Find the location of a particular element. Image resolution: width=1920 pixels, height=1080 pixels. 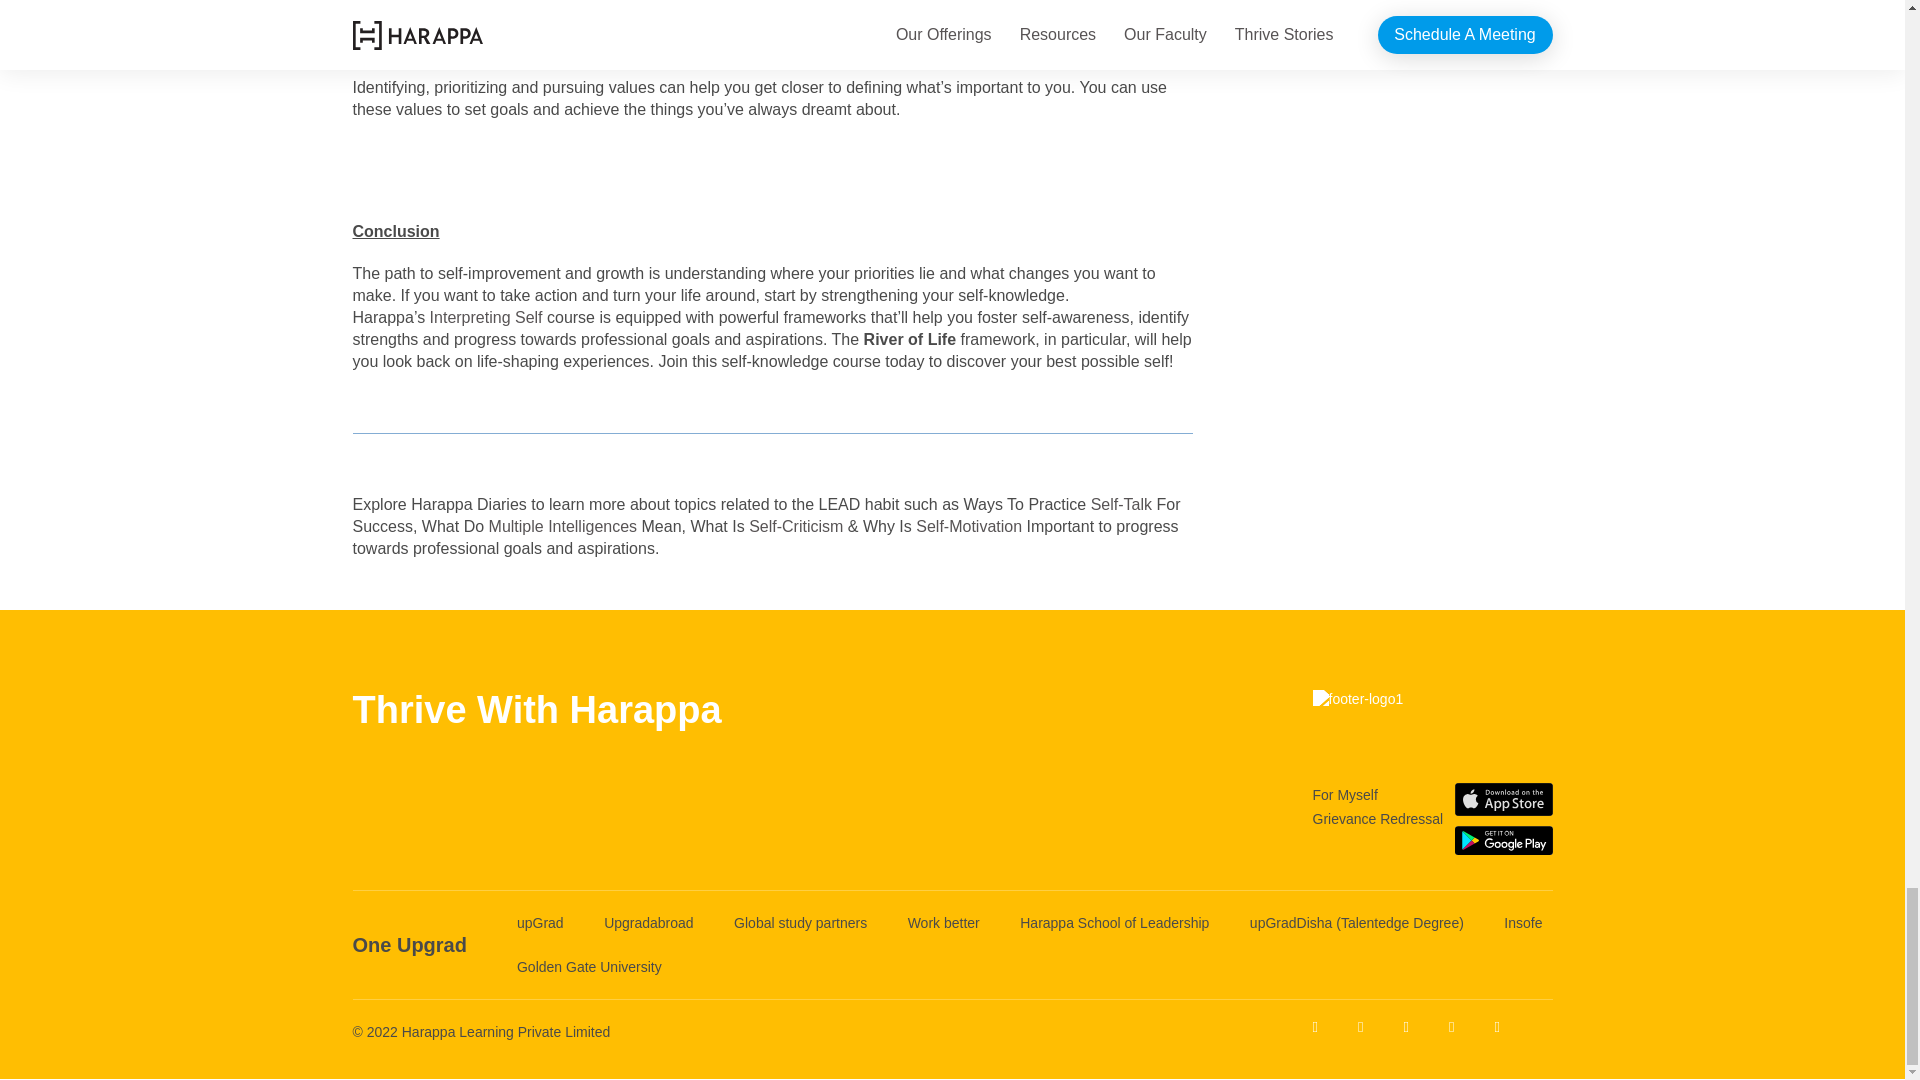

Self-Criticism is located at coordinates (795, 526).